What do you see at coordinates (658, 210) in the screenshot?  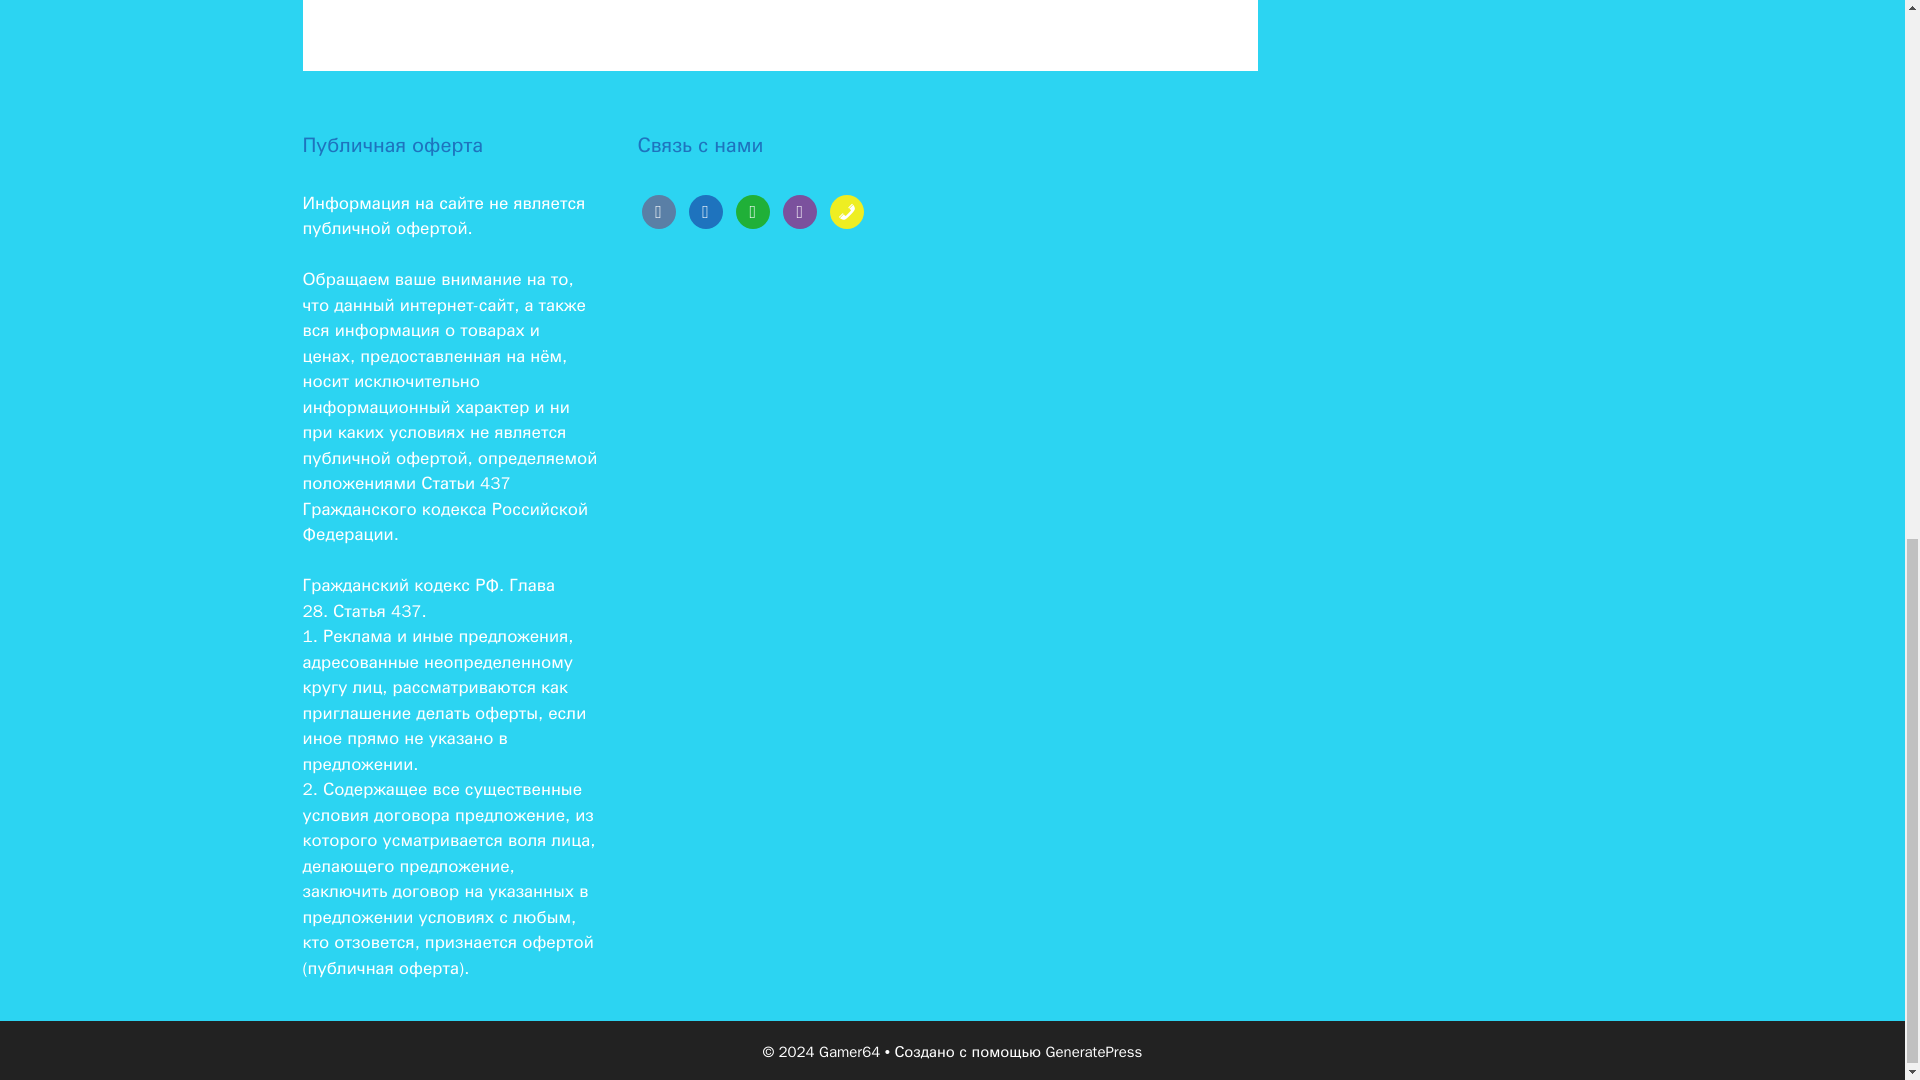 I see `vkontakte` at bounding box center [658, 210].